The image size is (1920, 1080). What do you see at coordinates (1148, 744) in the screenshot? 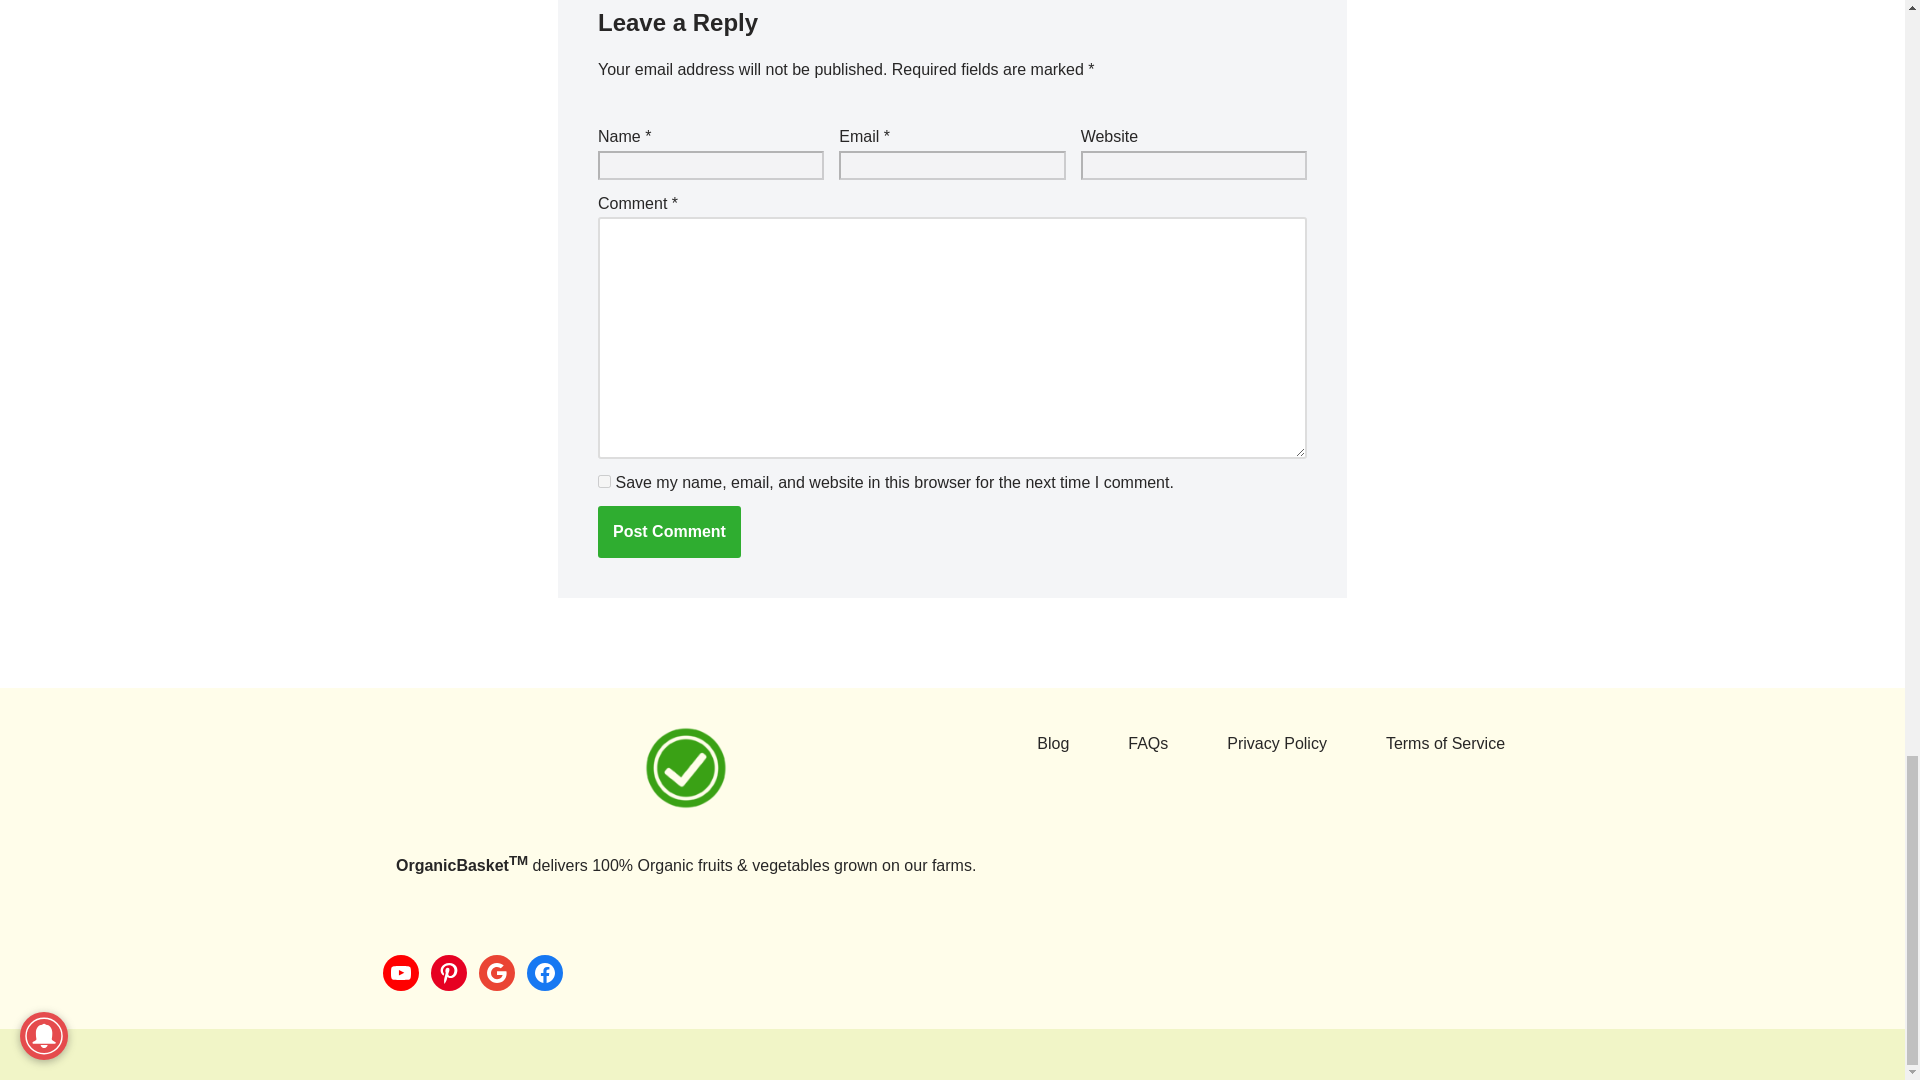
I see `FAQs` at bounding box center [1148, 744].